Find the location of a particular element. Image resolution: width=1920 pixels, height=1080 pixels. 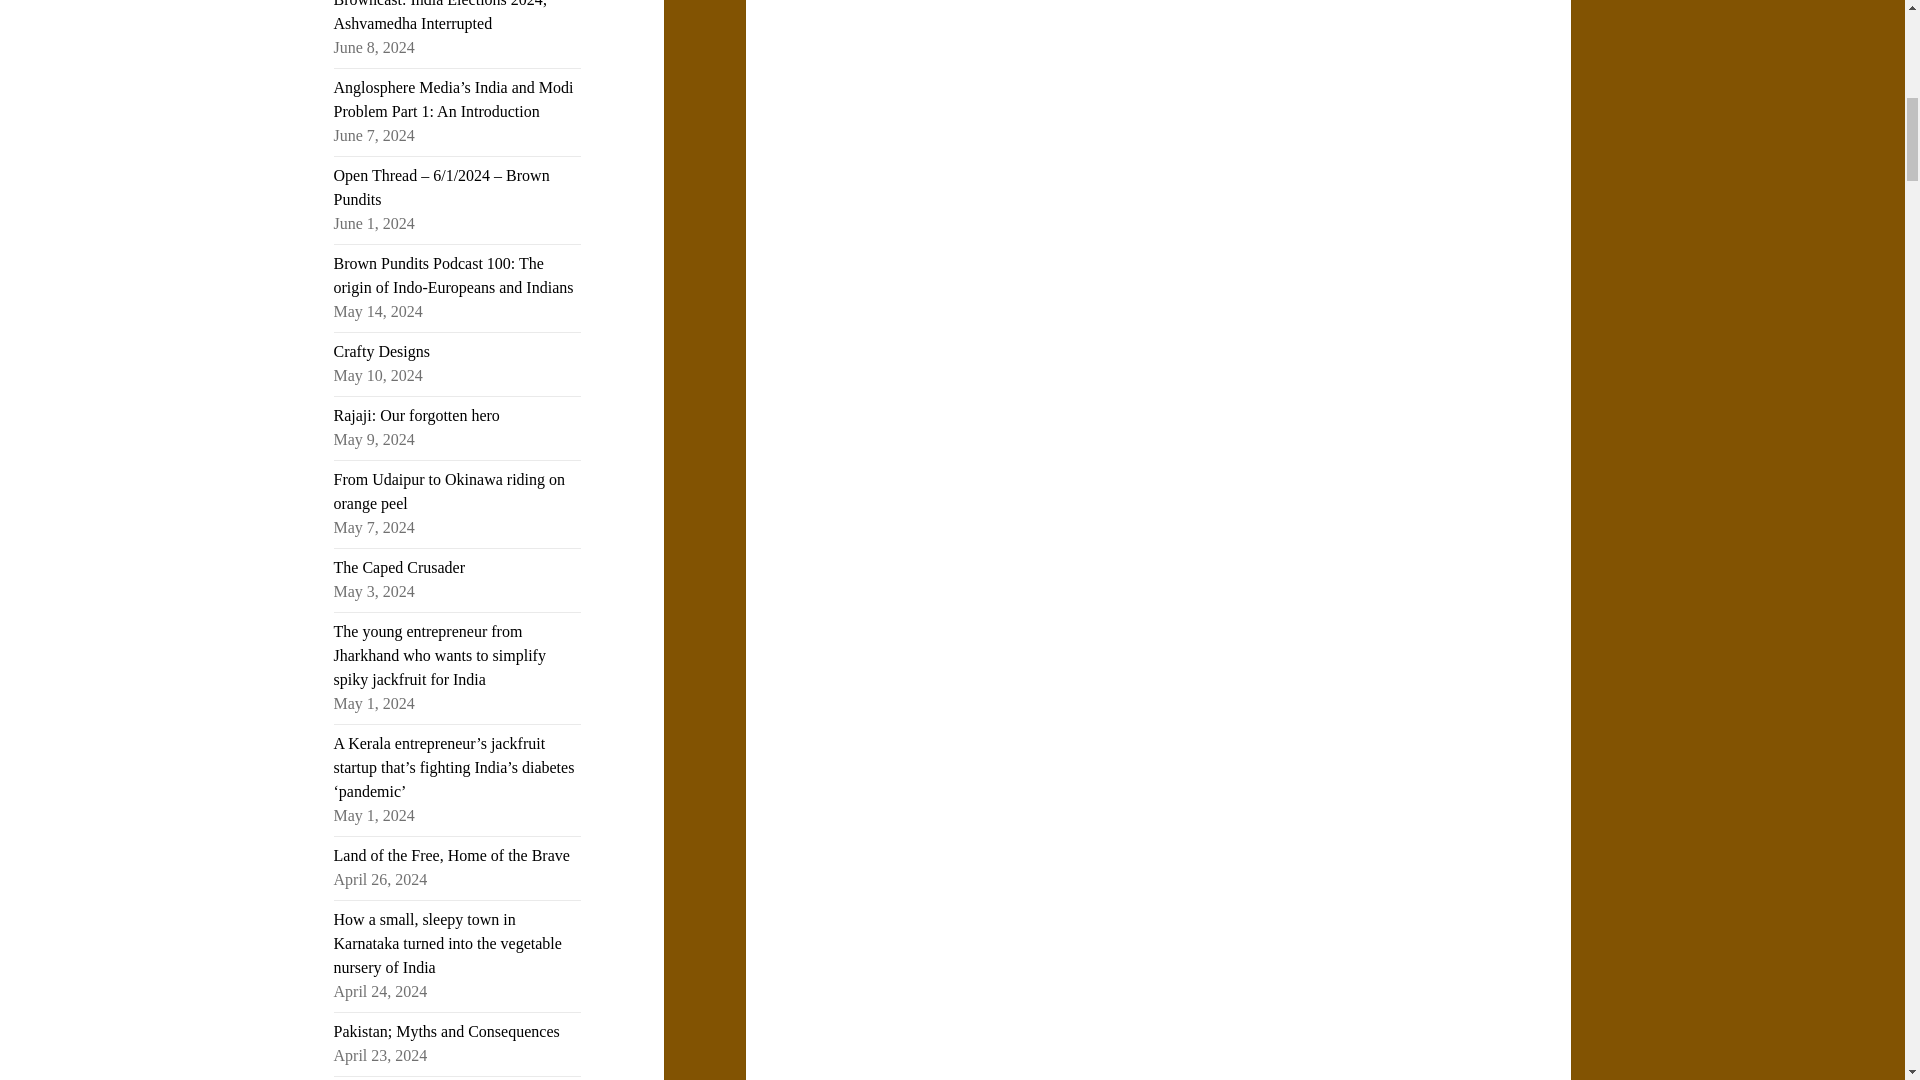

From Udaipur to Okinawa riding on orange peel is located at coordinates (450, 490).